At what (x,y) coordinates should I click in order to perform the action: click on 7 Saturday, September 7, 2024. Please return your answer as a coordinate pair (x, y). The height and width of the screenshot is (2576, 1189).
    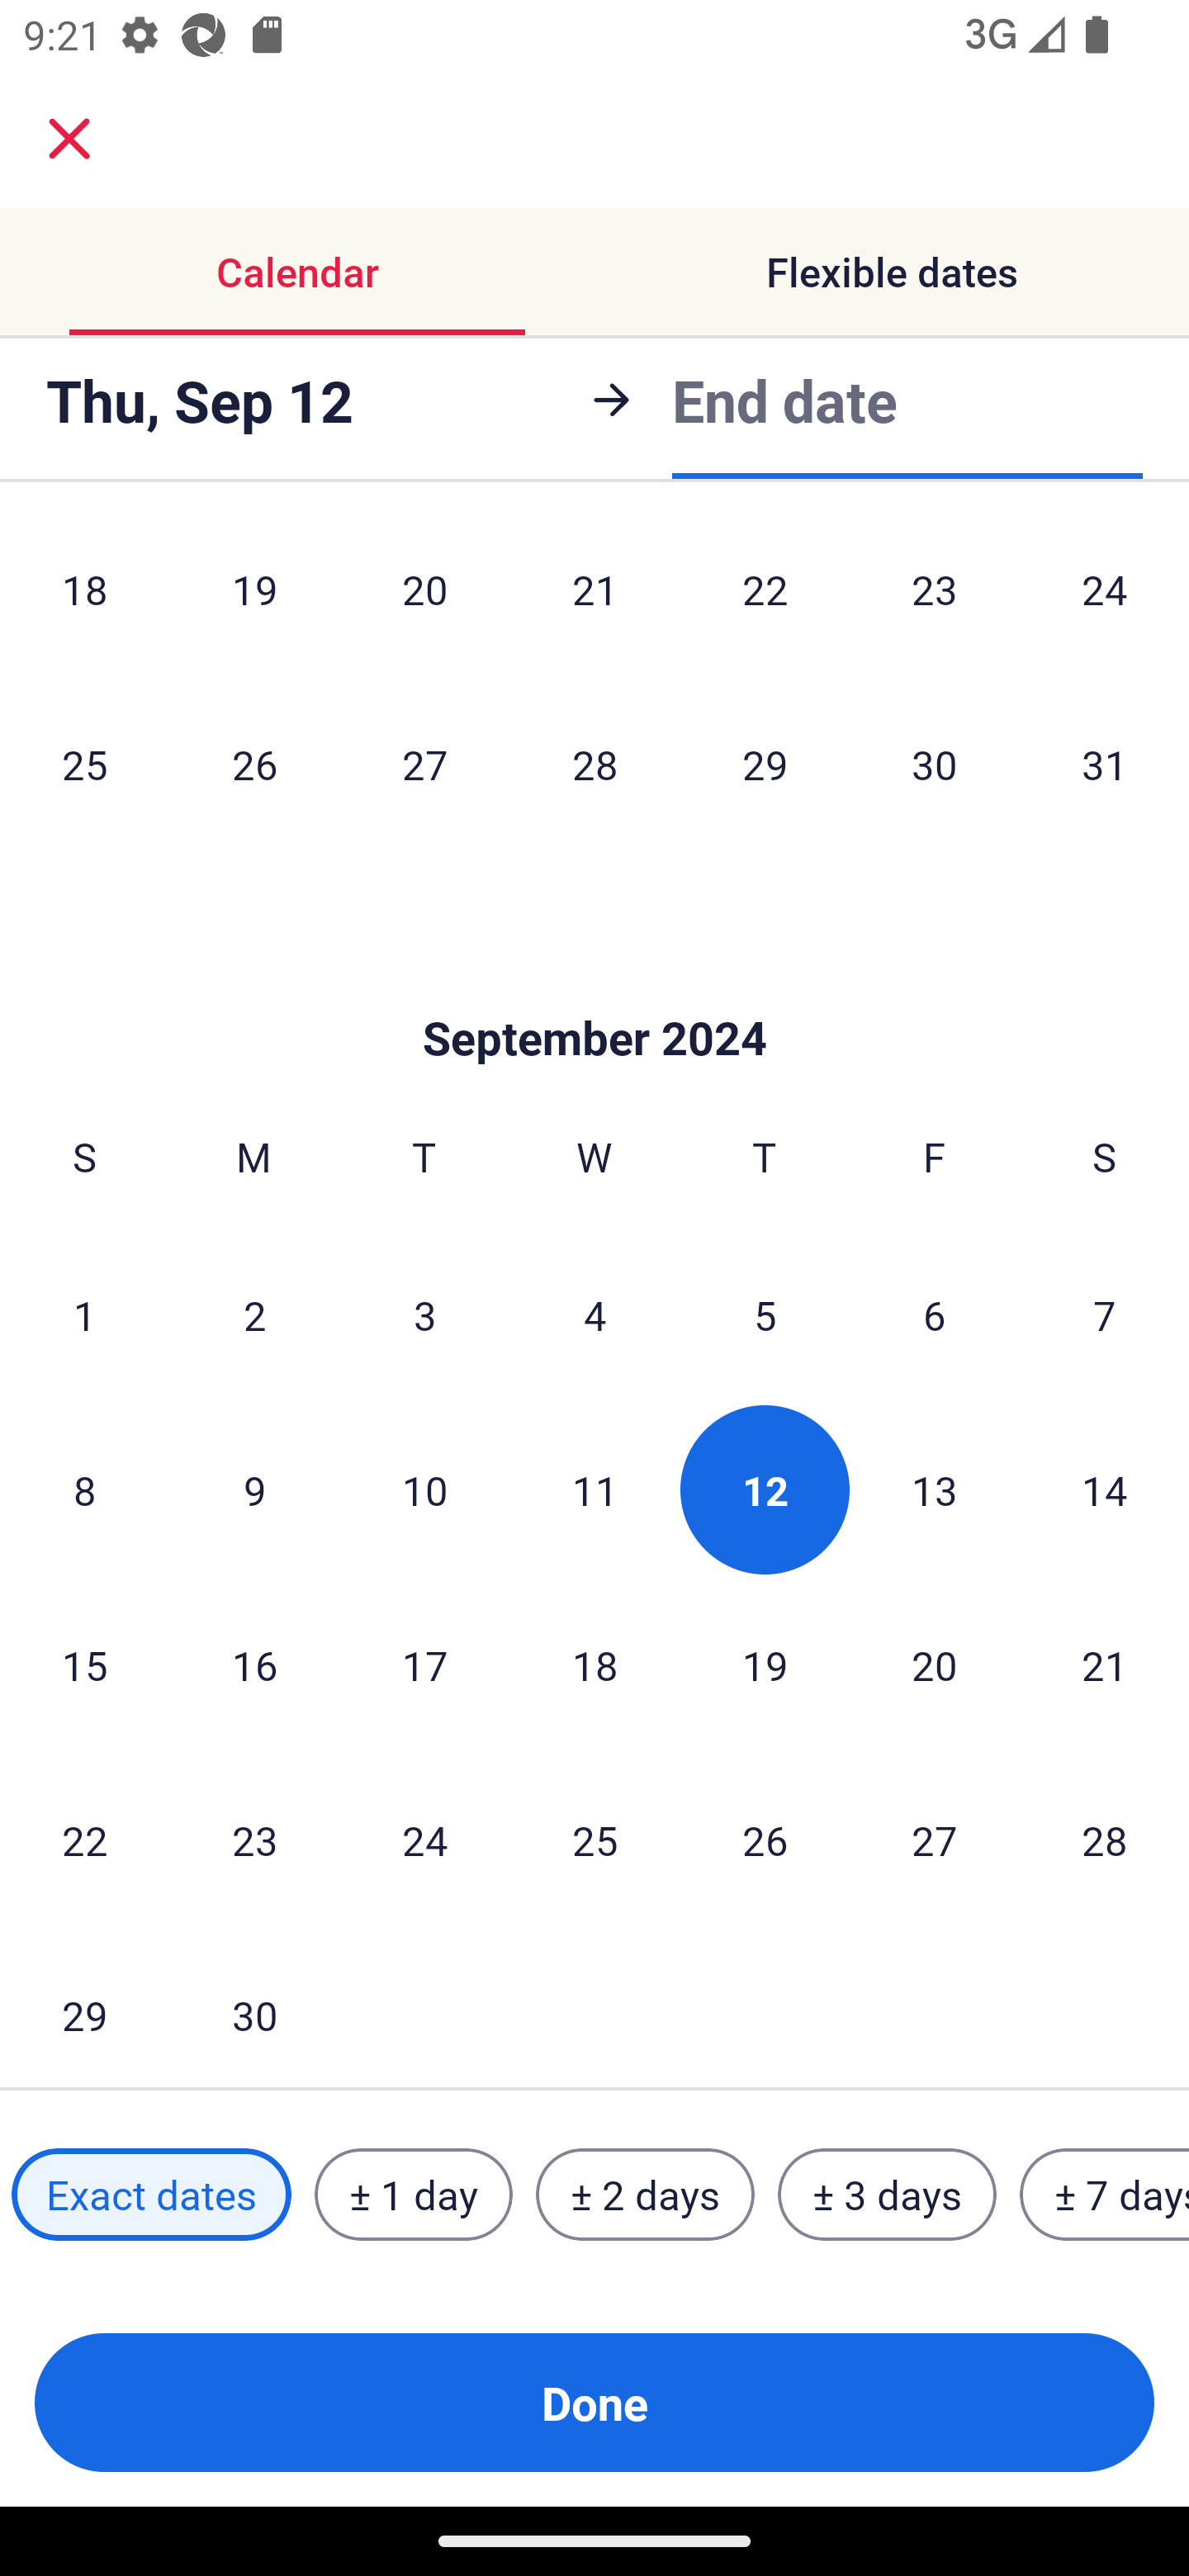
    Looking at the image, I should click on (1105, 1314).